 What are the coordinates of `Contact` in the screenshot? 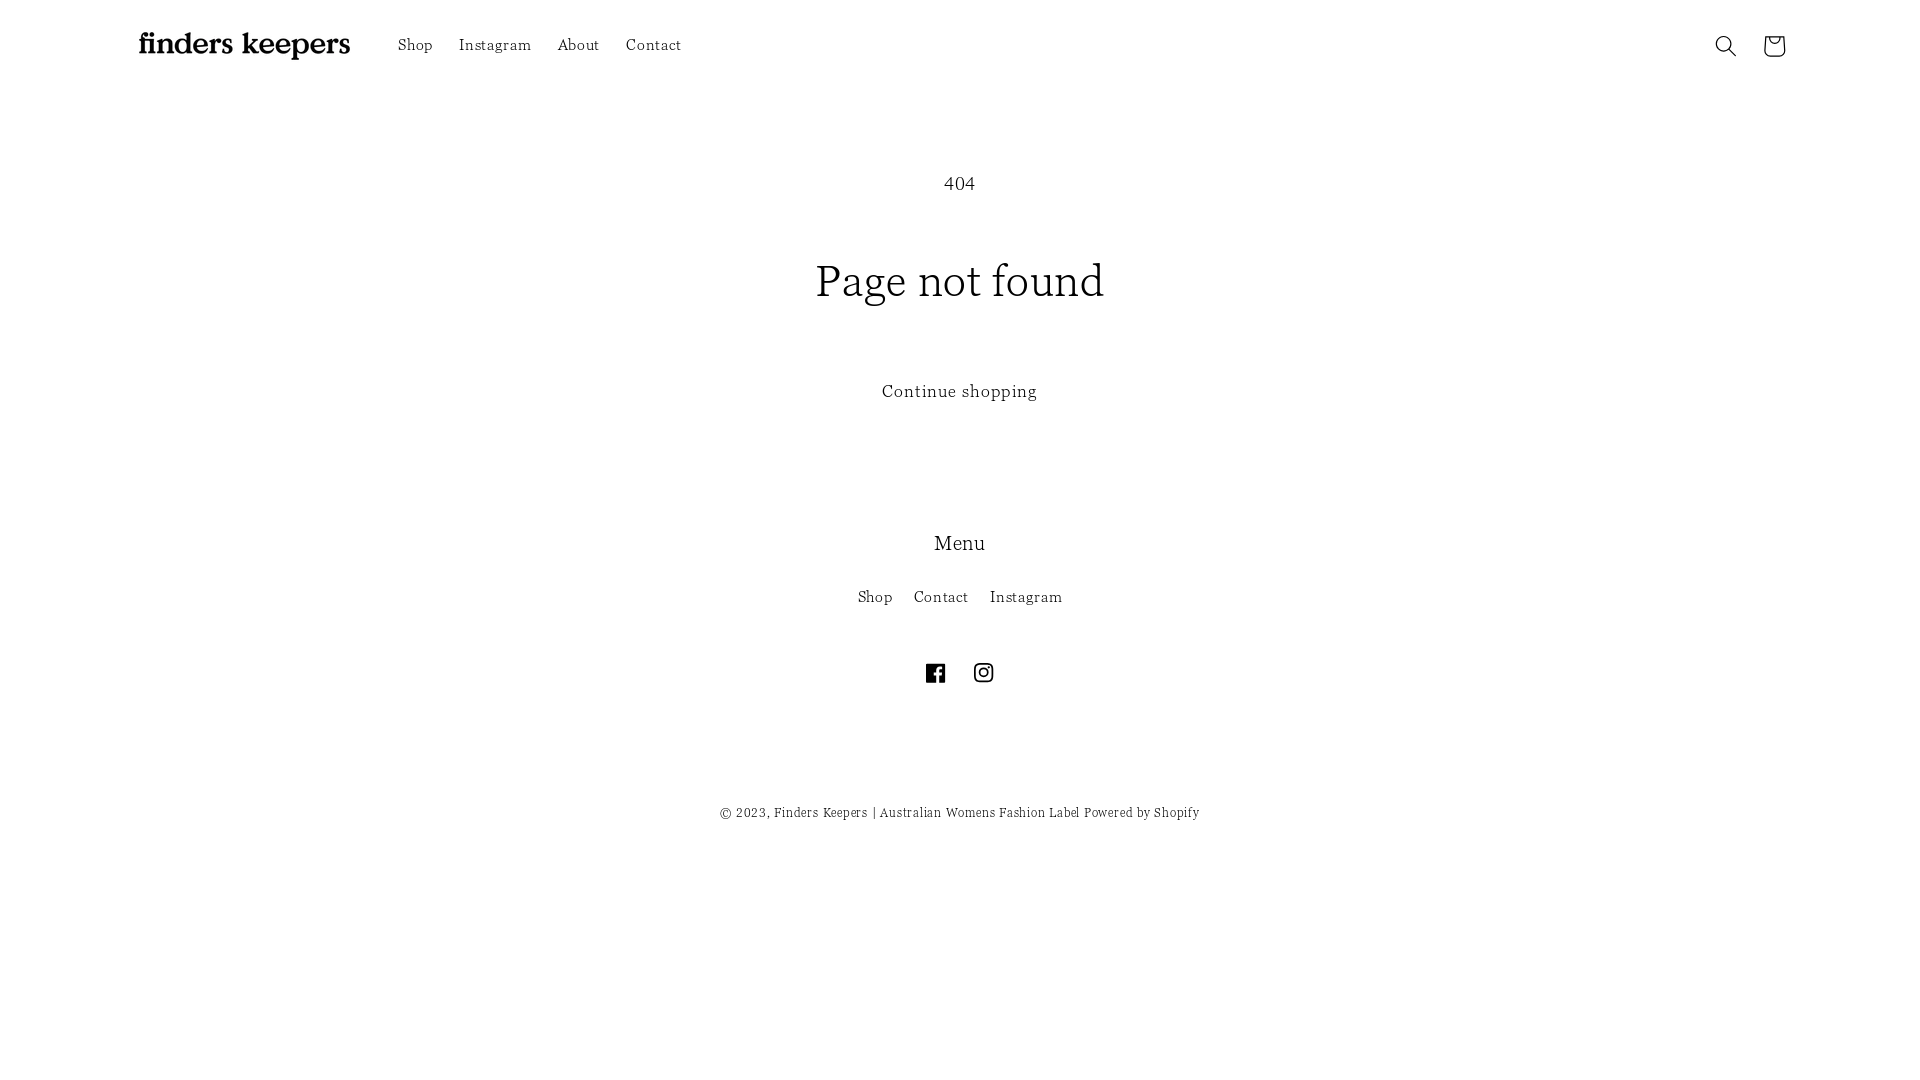 It's located at (654, 46).